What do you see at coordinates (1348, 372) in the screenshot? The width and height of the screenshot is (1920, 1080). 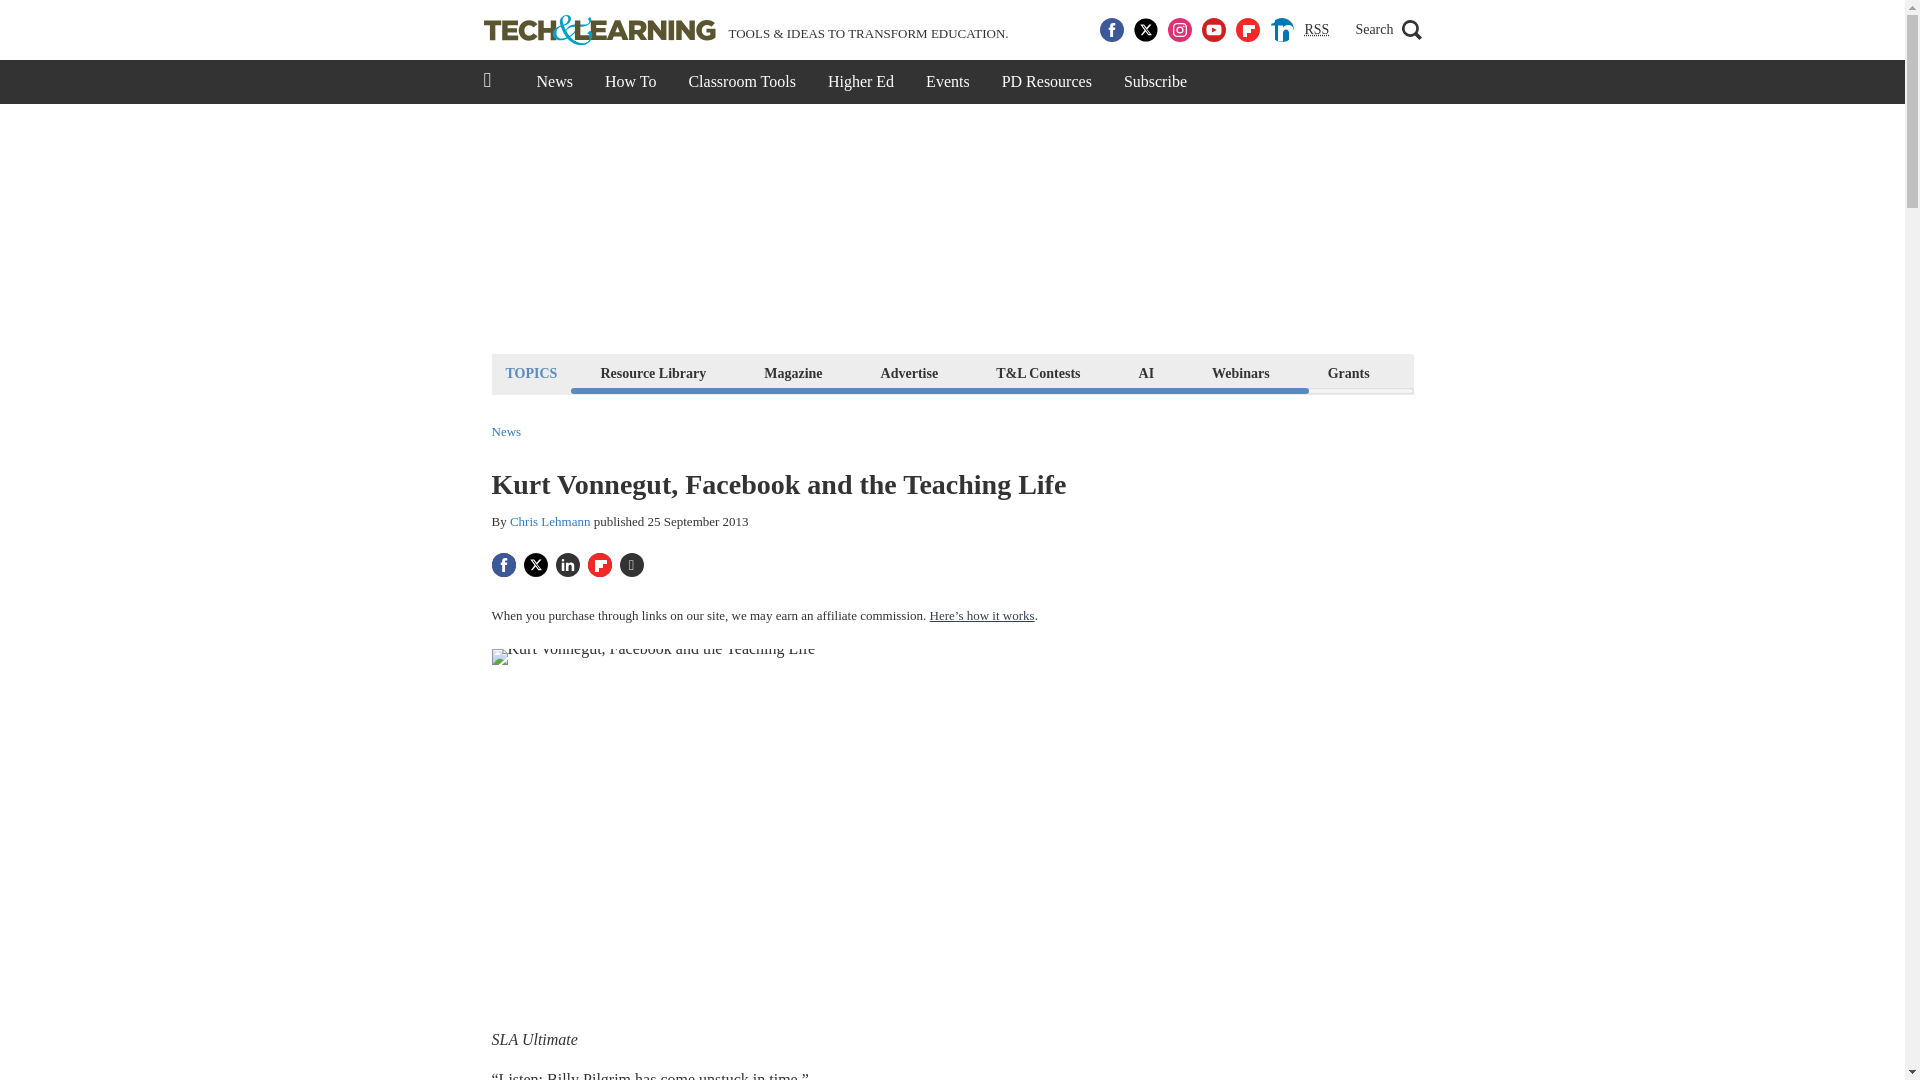 I see `Grants` at bounding box center [1348, 372].